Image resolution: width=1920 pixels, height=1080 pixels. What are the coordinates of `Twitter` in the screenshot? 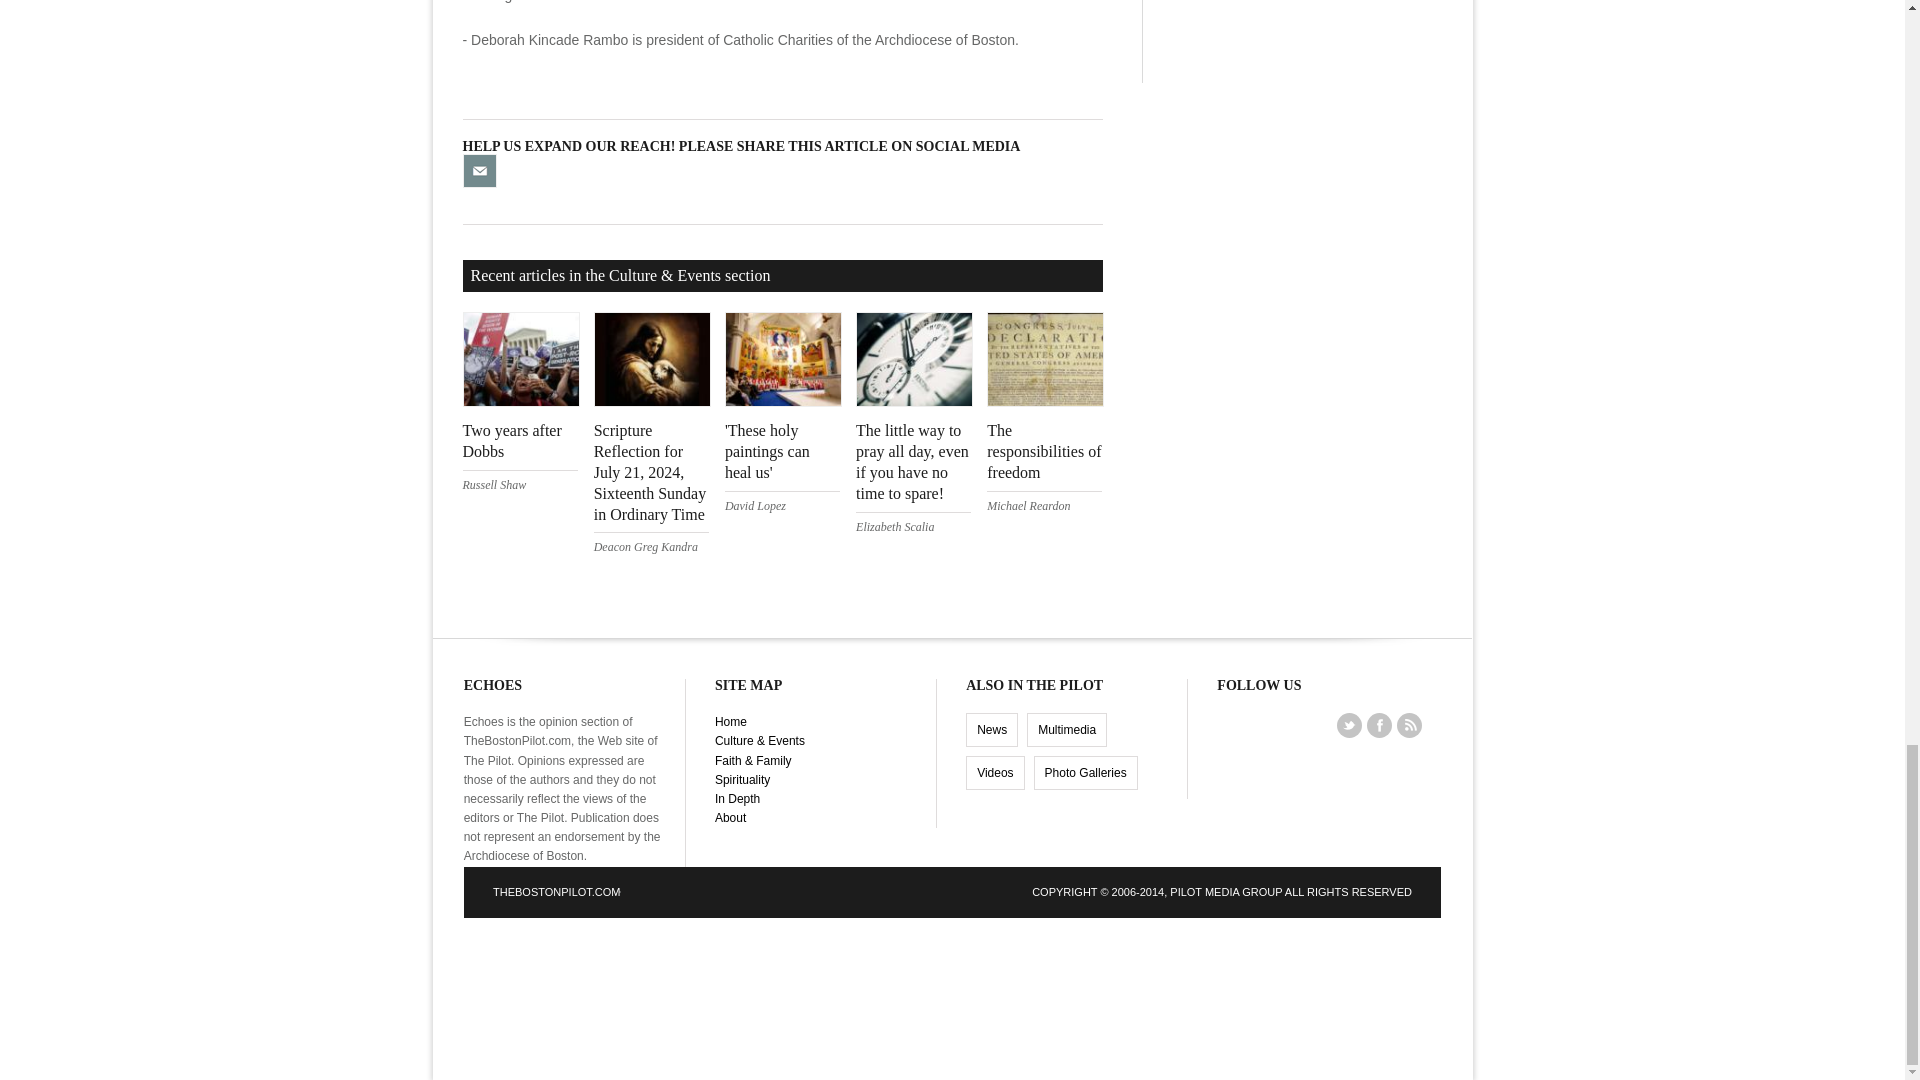 It's located at (1350, 724).